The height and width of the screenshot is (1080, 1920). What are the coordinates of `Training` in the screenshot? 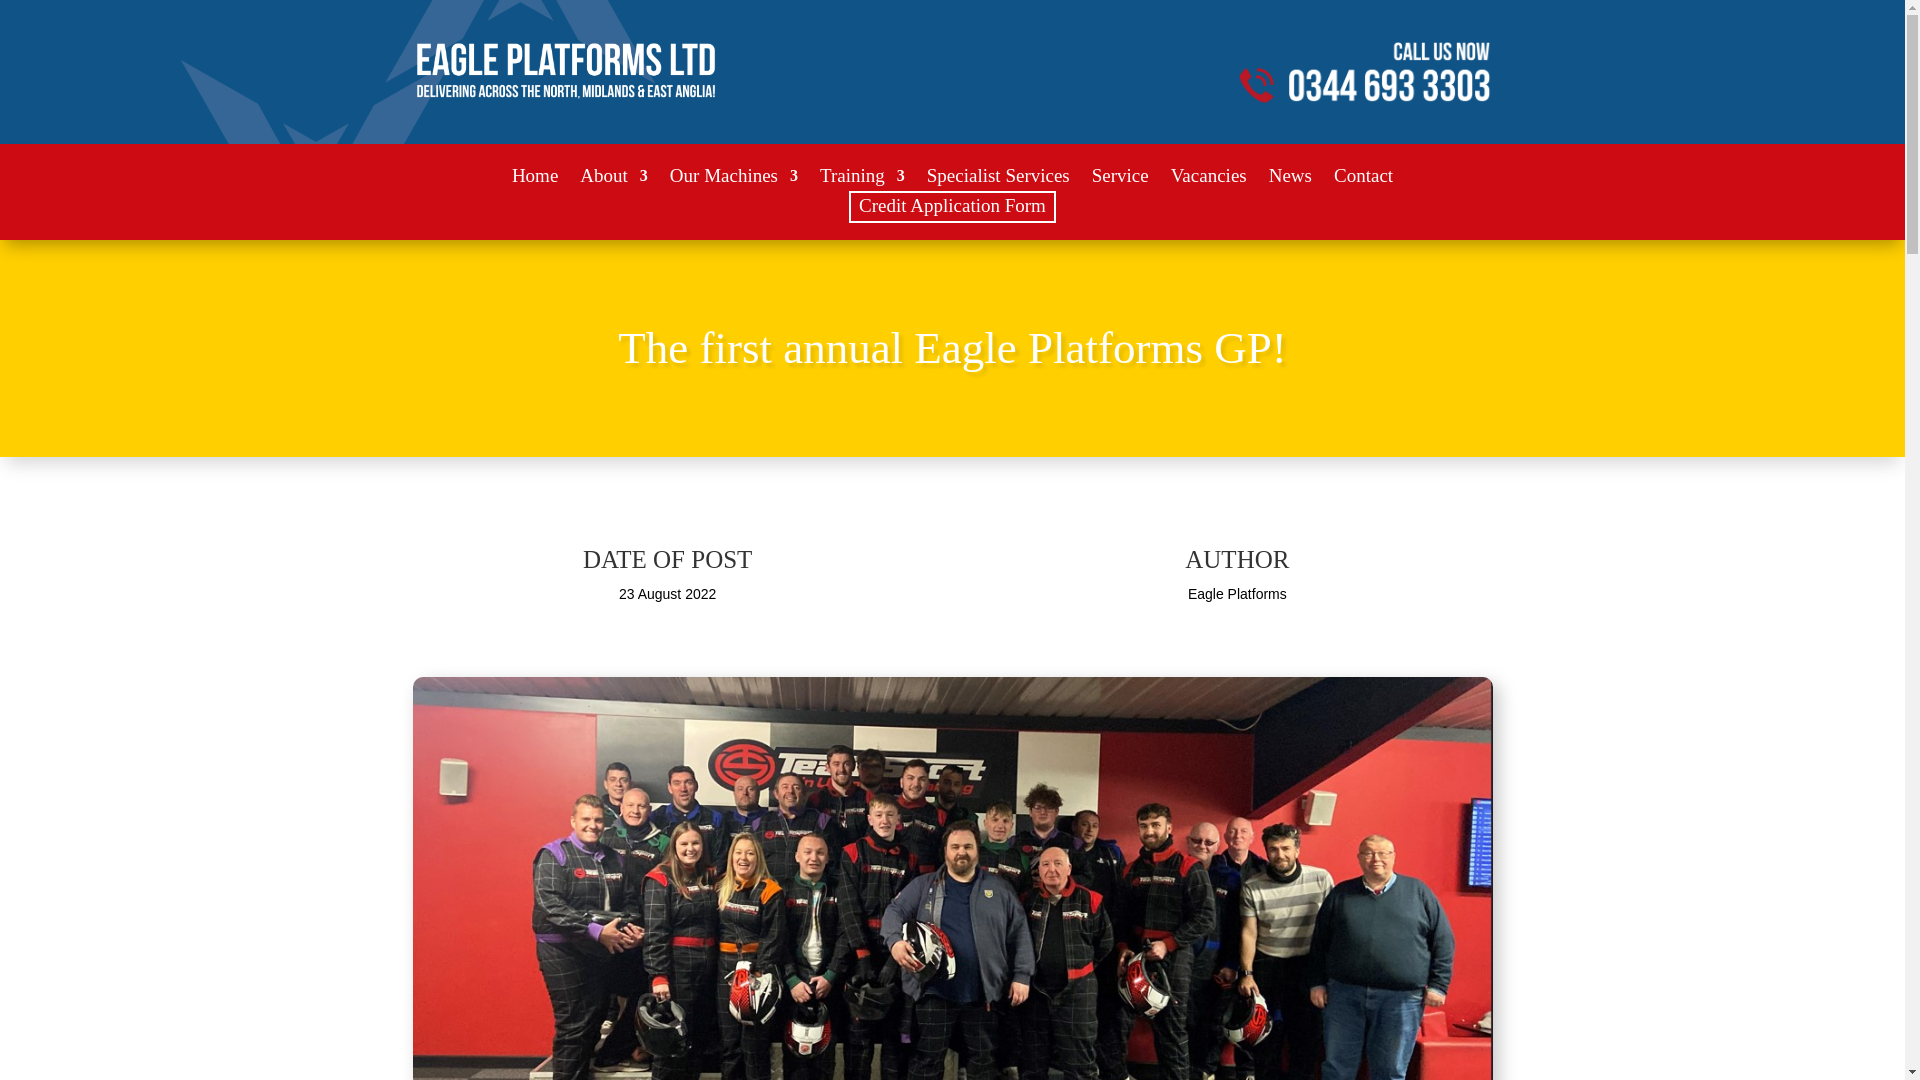 It's located at (862, 180).